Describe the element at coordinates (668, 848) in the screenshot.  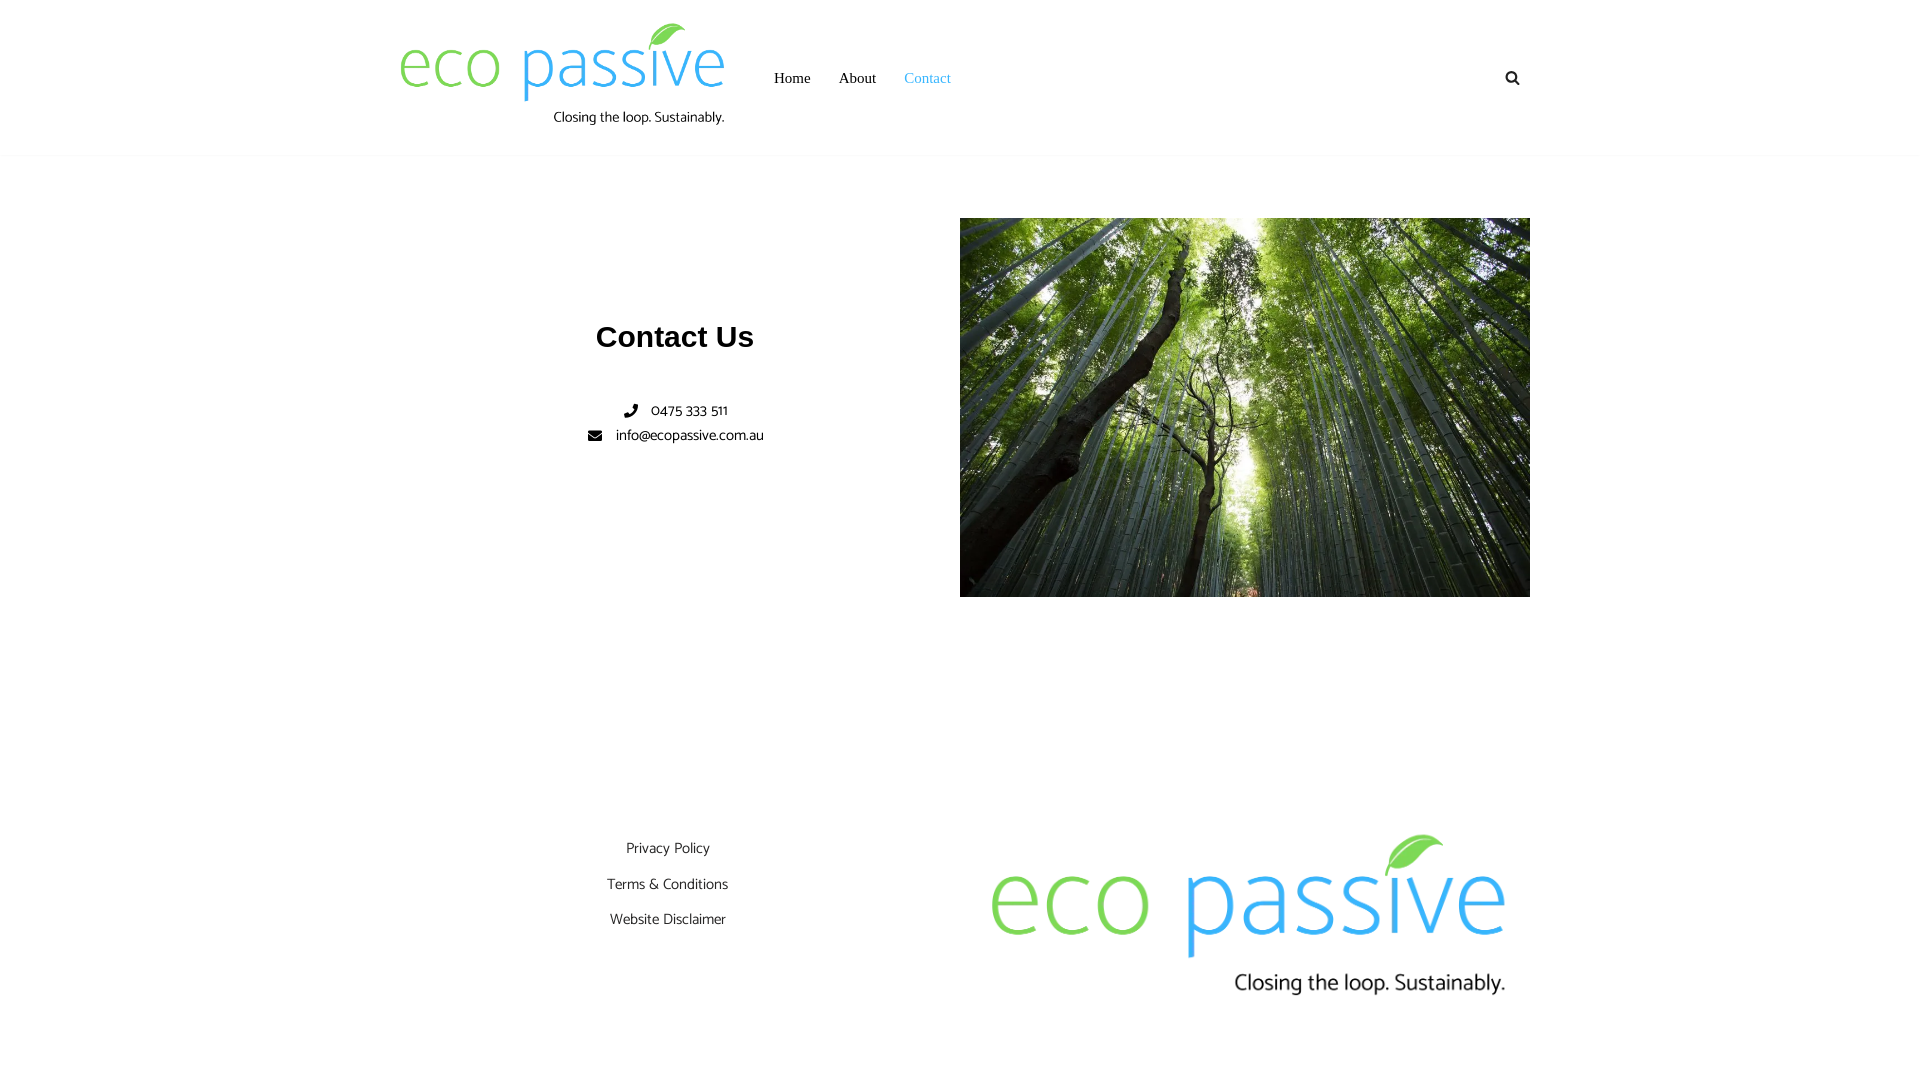
I see `Privacy Policy` at that location.